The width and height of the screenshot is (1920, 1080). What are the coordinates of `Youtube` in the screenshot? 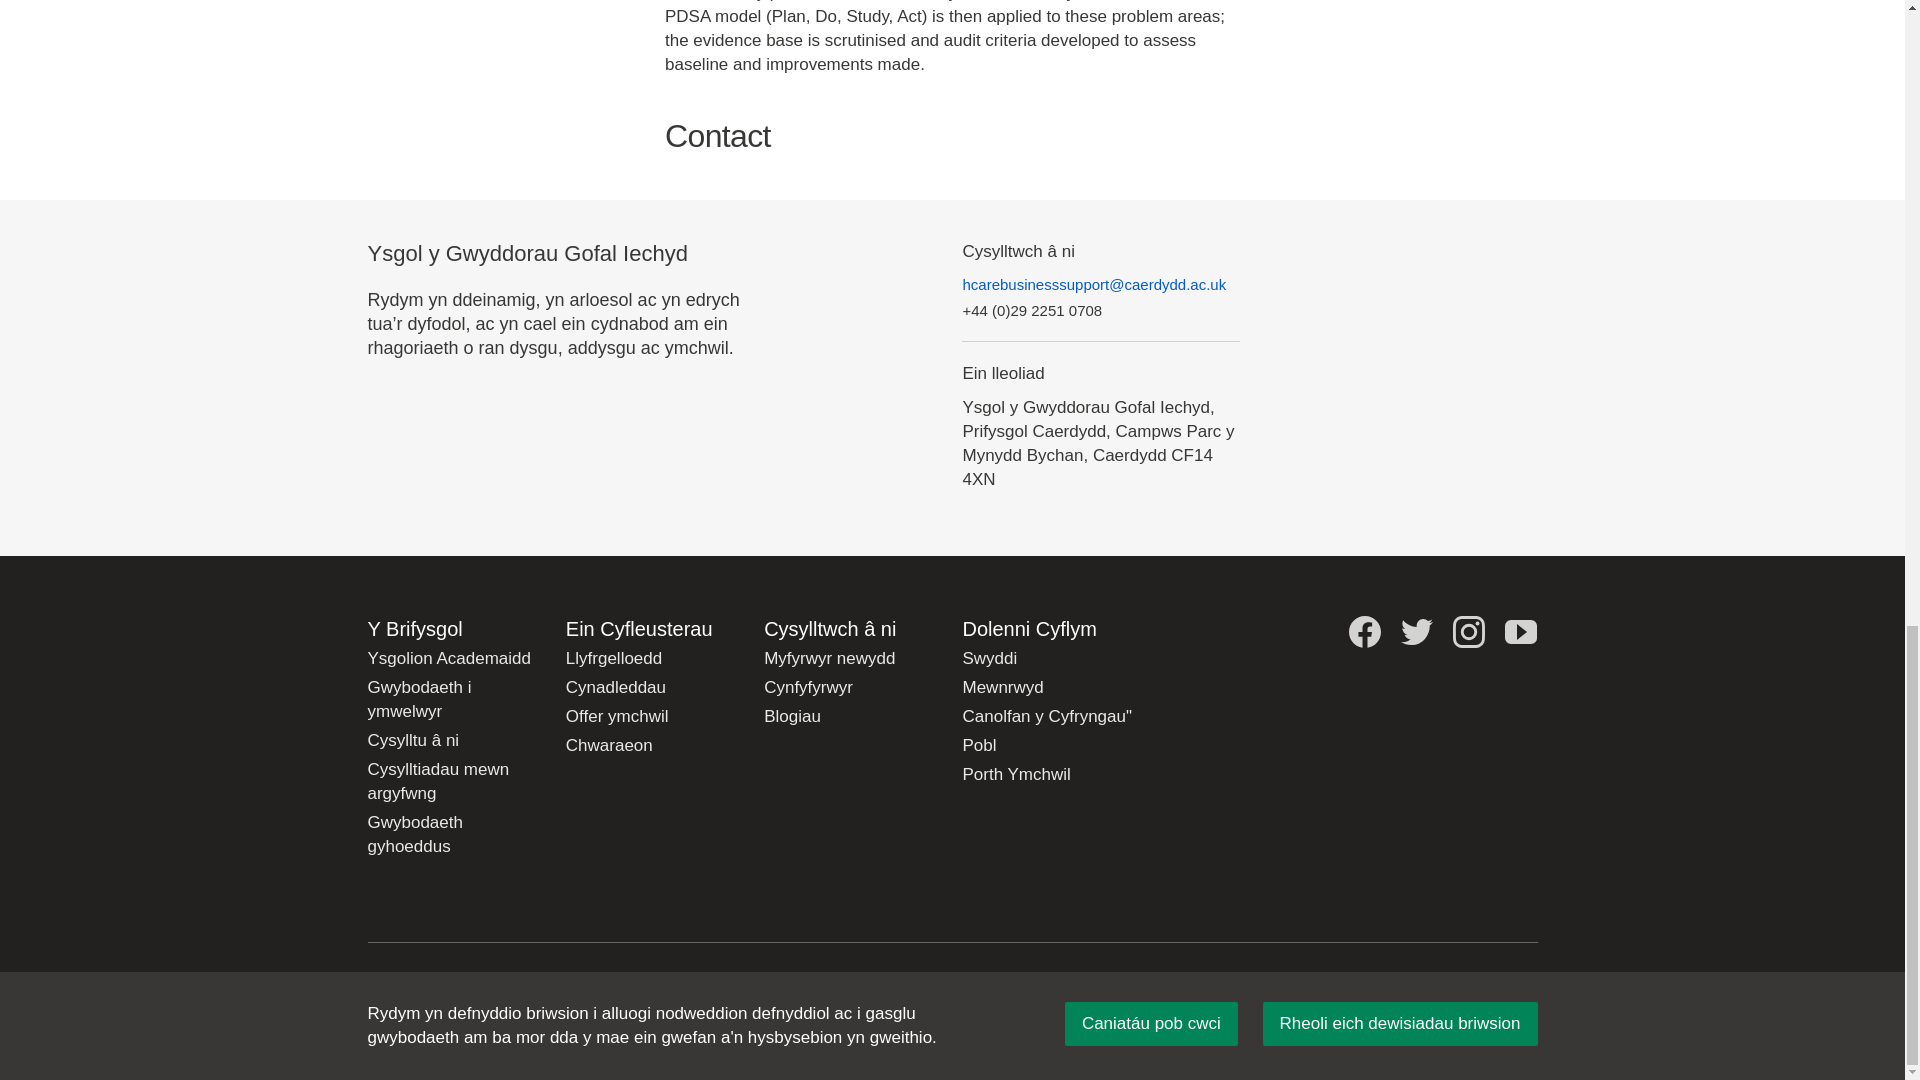 It's located at (1521, 632).